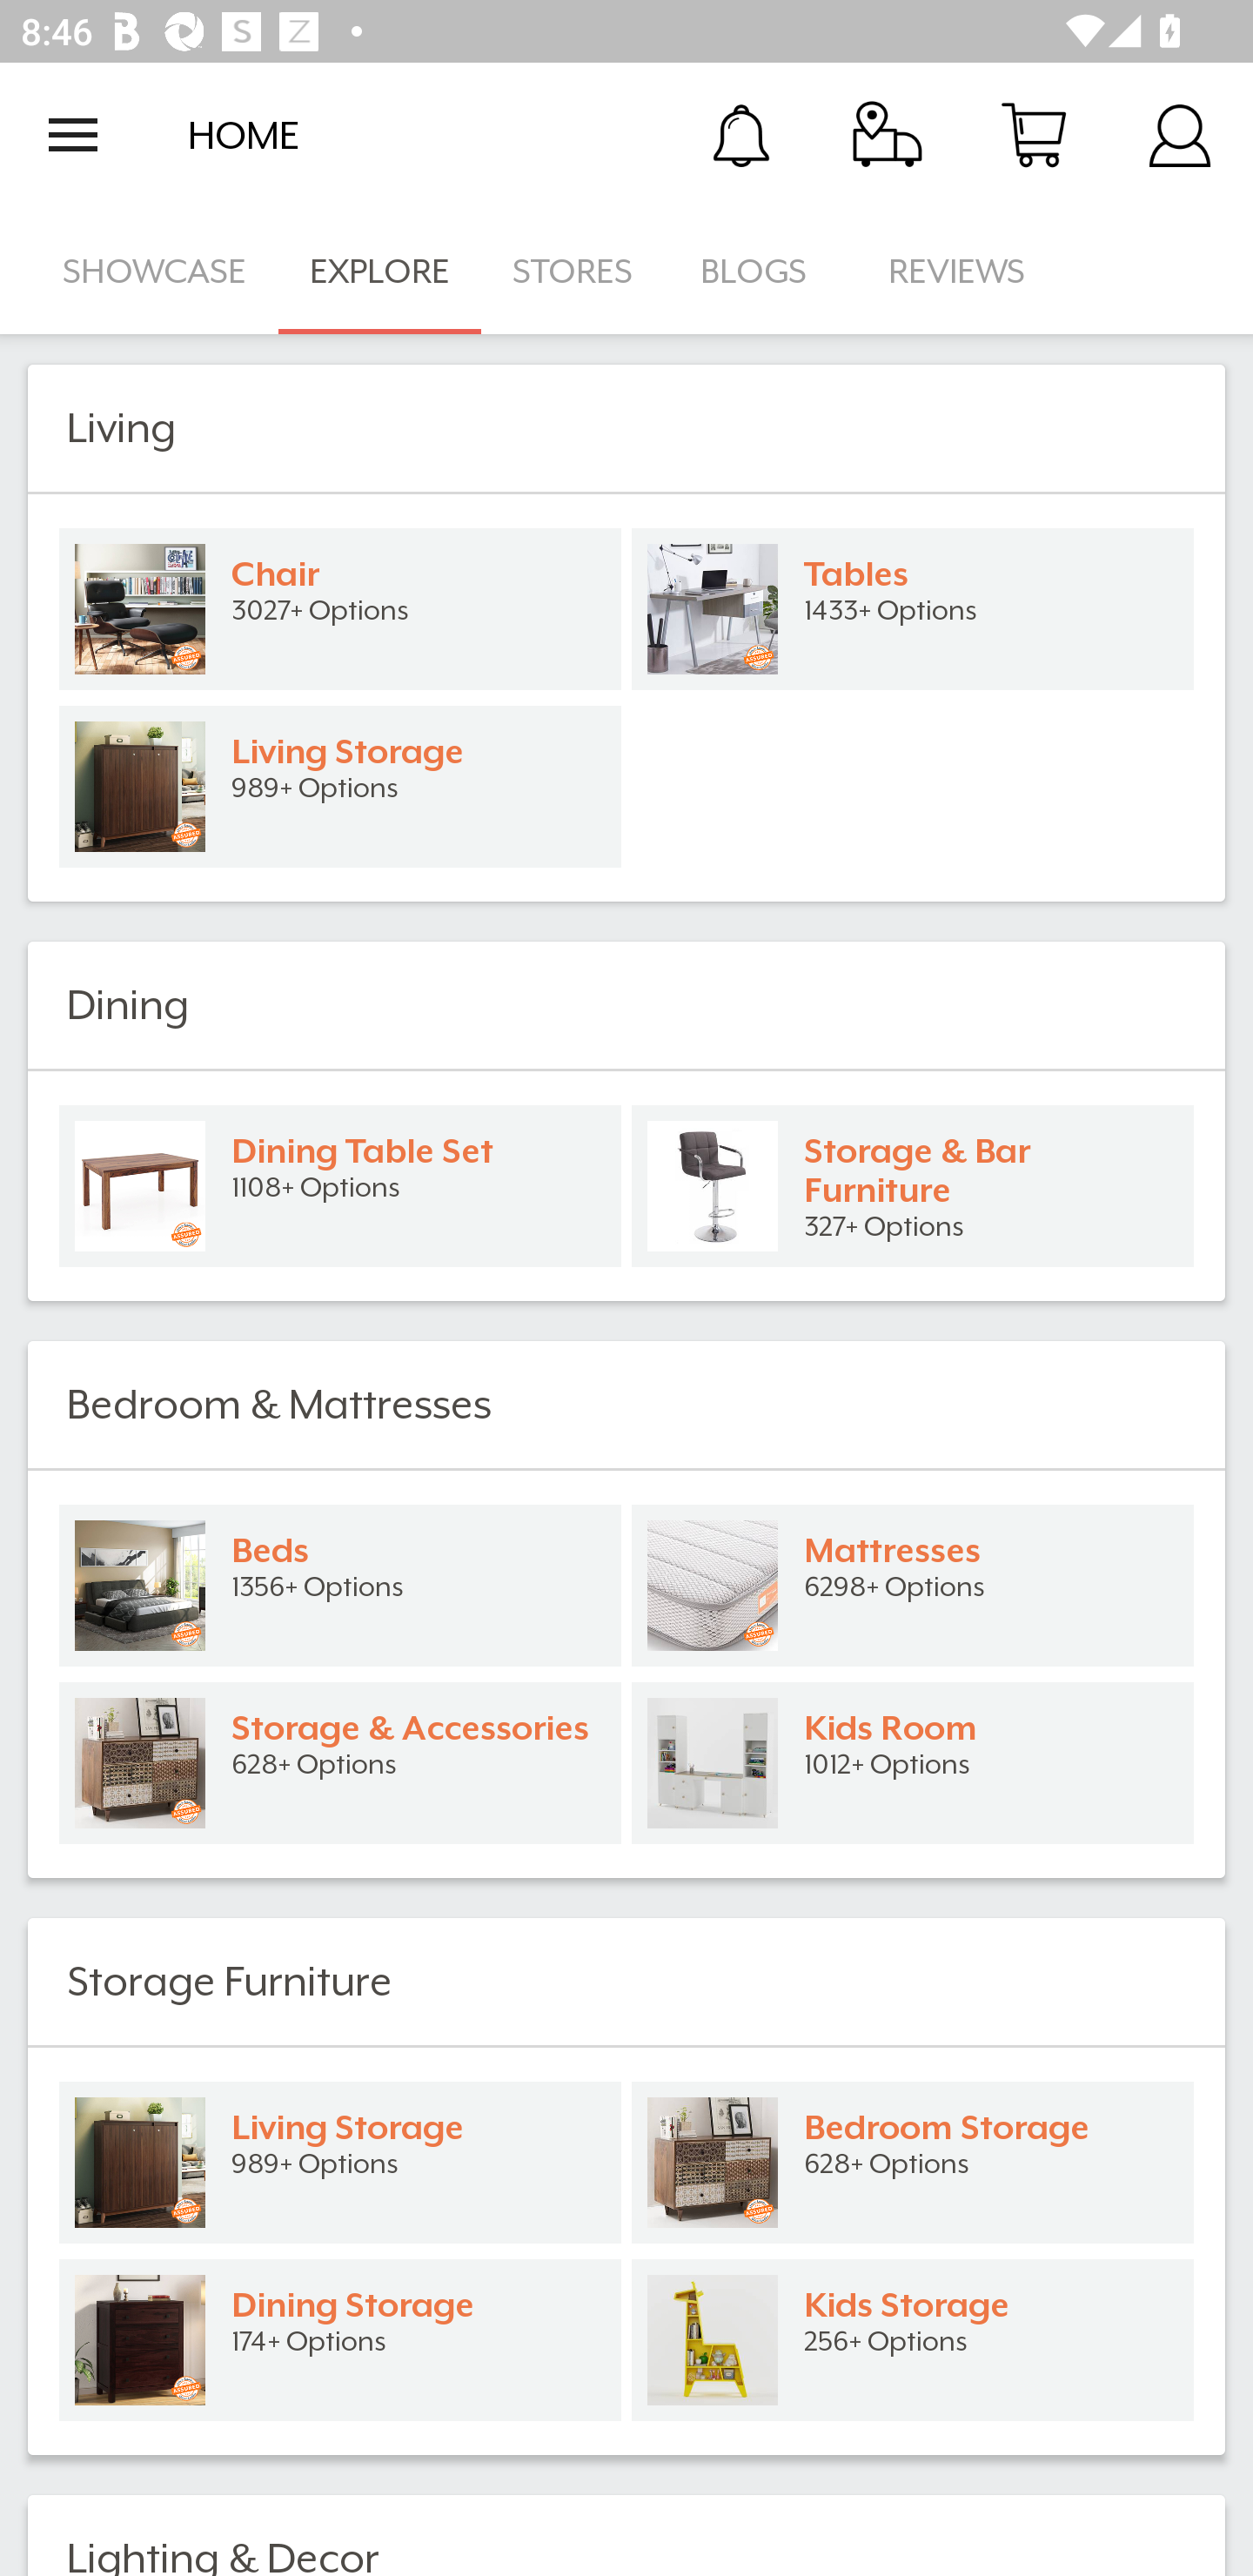  Describe the element at coordinates (339, 2340) in the screenshot. I see `Dining Storage 174+ Options` at that location.